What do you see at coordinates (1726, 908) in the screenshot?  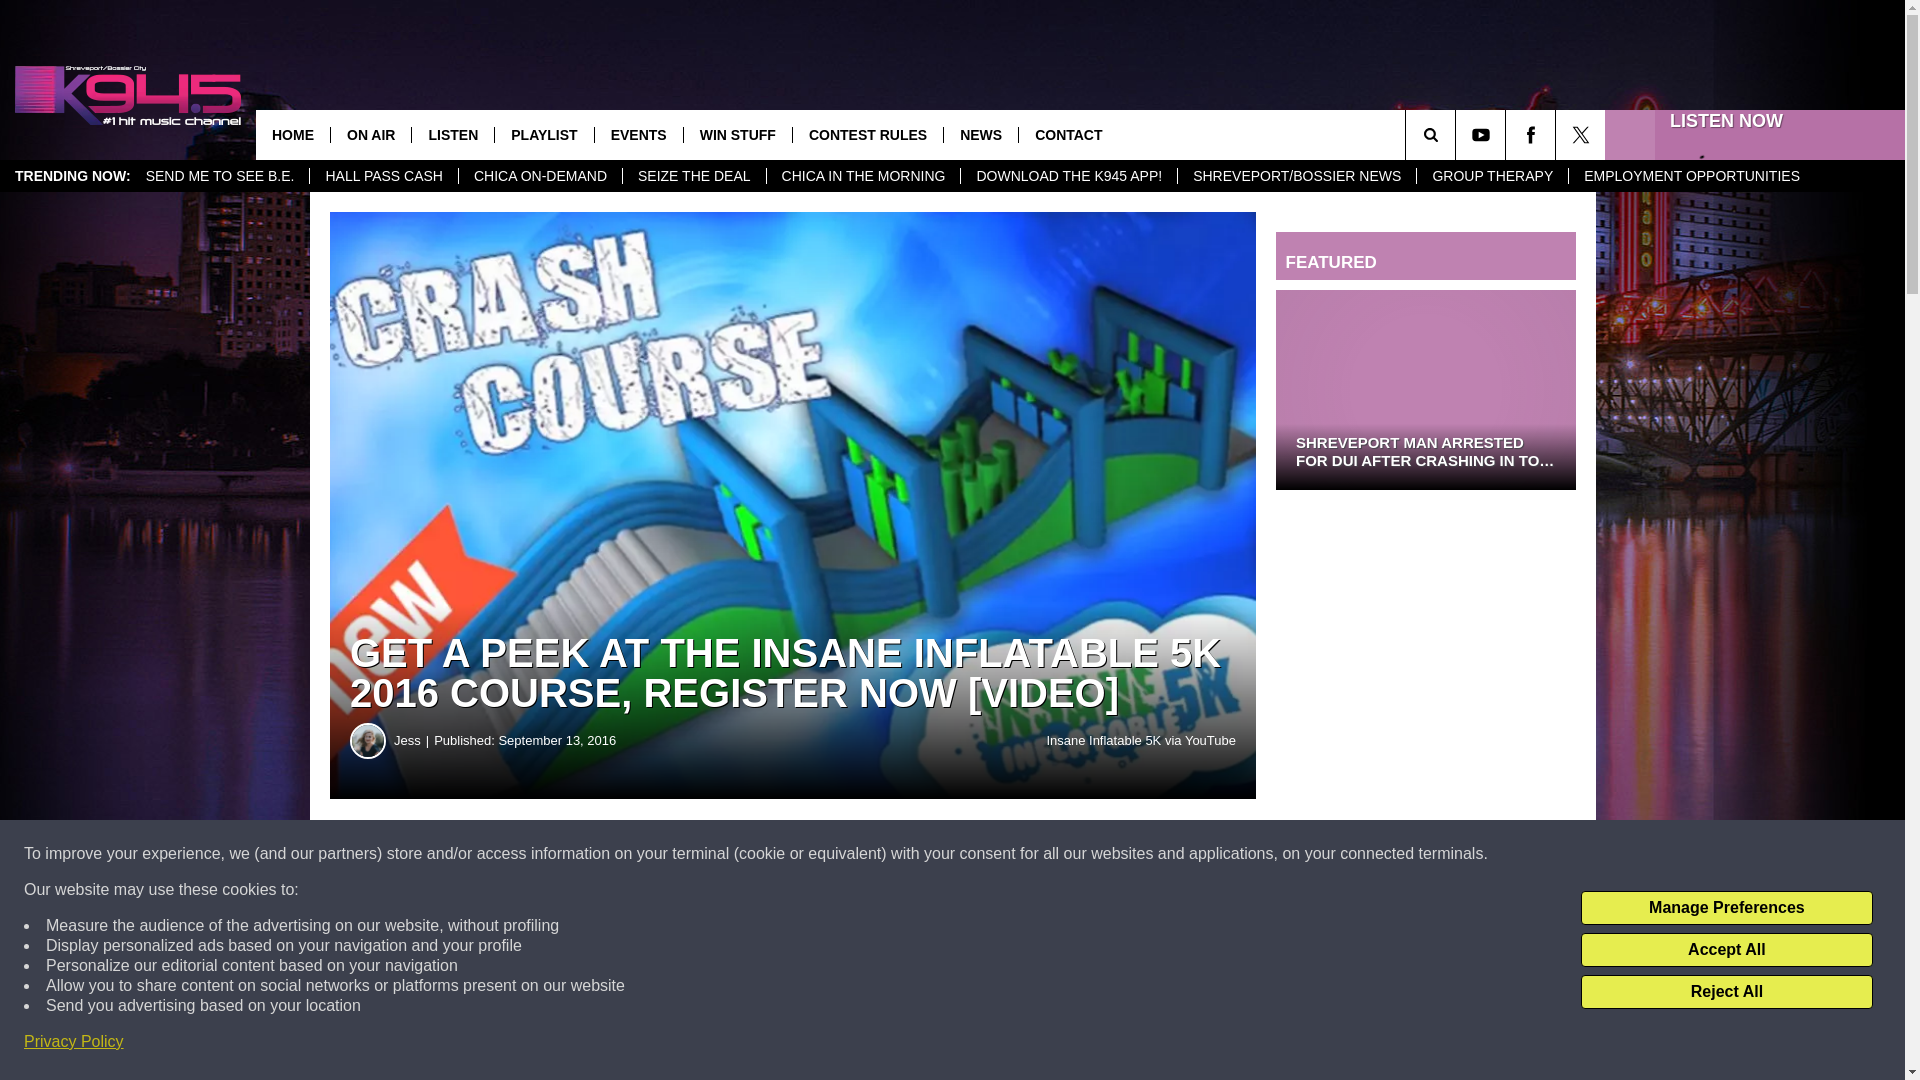 I see `Manage Preferences` at bounding box center [1726, 908].